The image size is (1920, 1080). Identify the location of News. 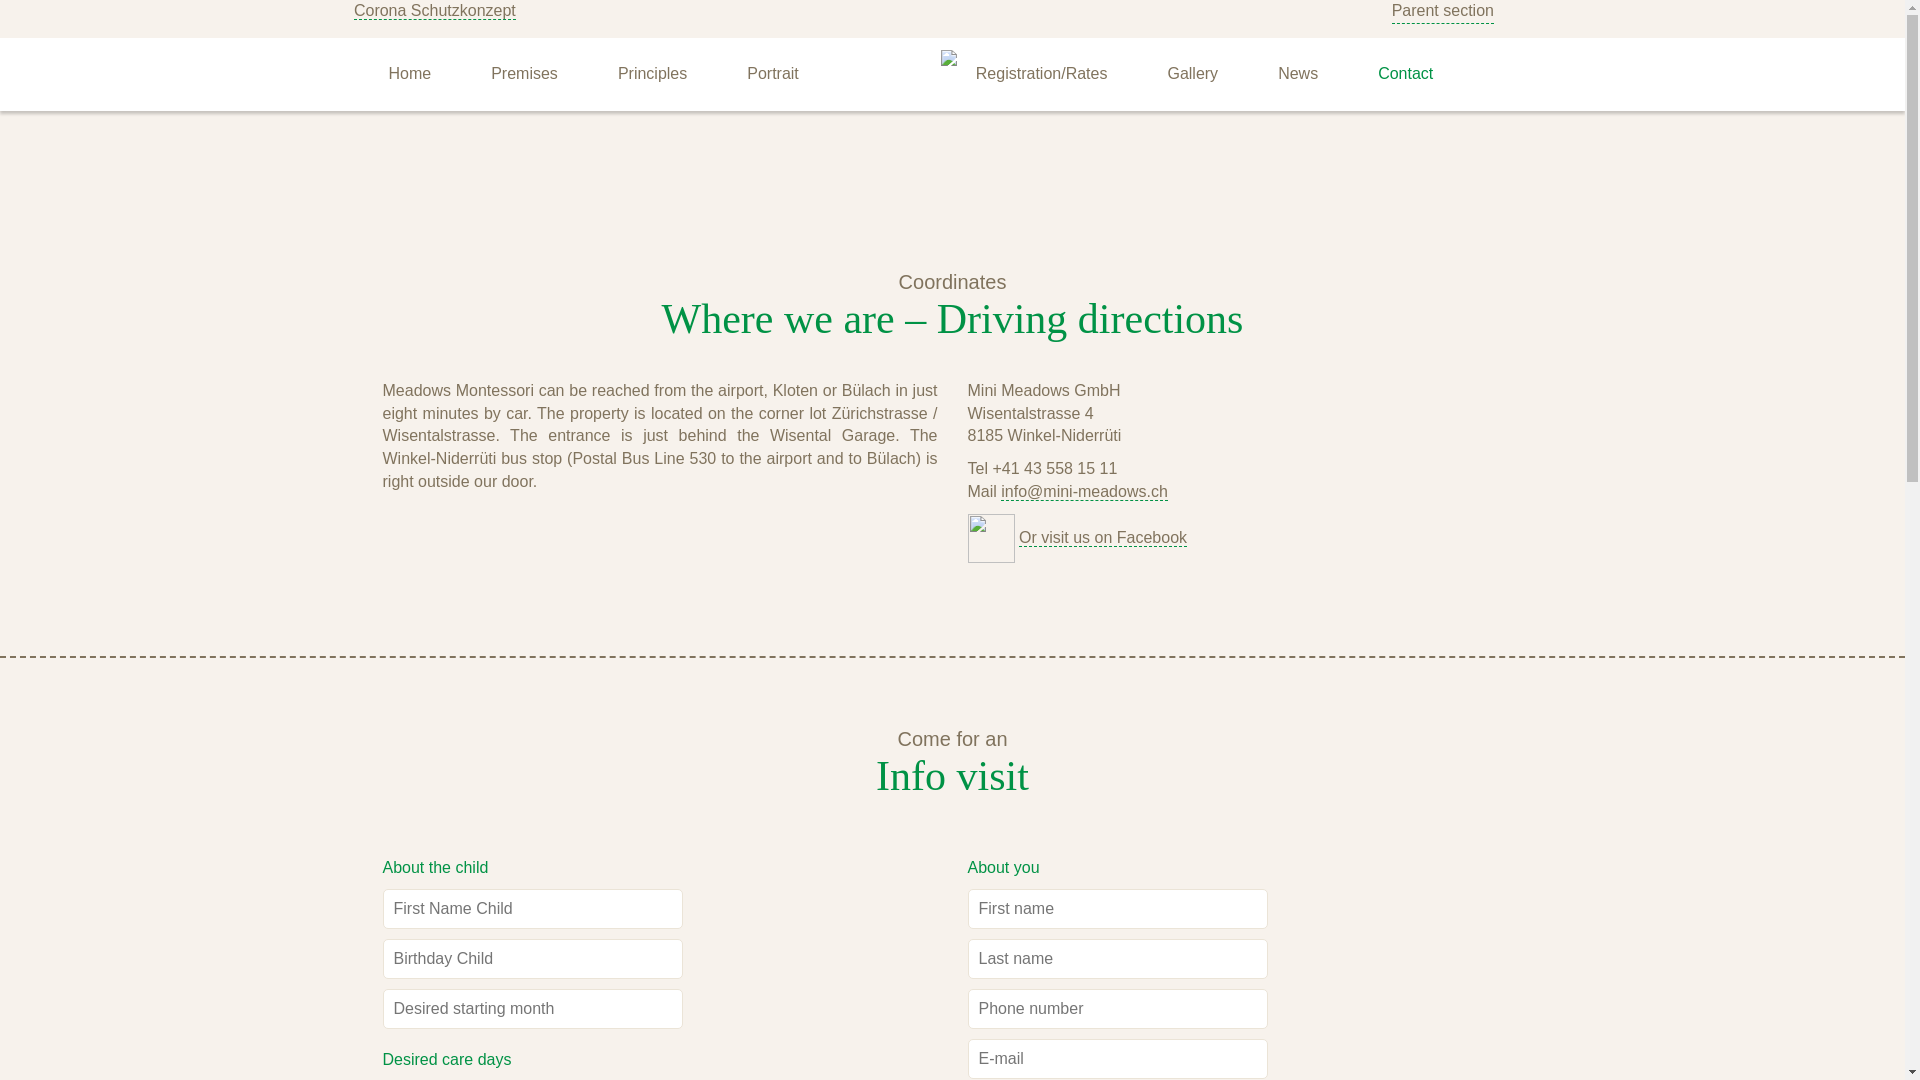
(1298, 74).